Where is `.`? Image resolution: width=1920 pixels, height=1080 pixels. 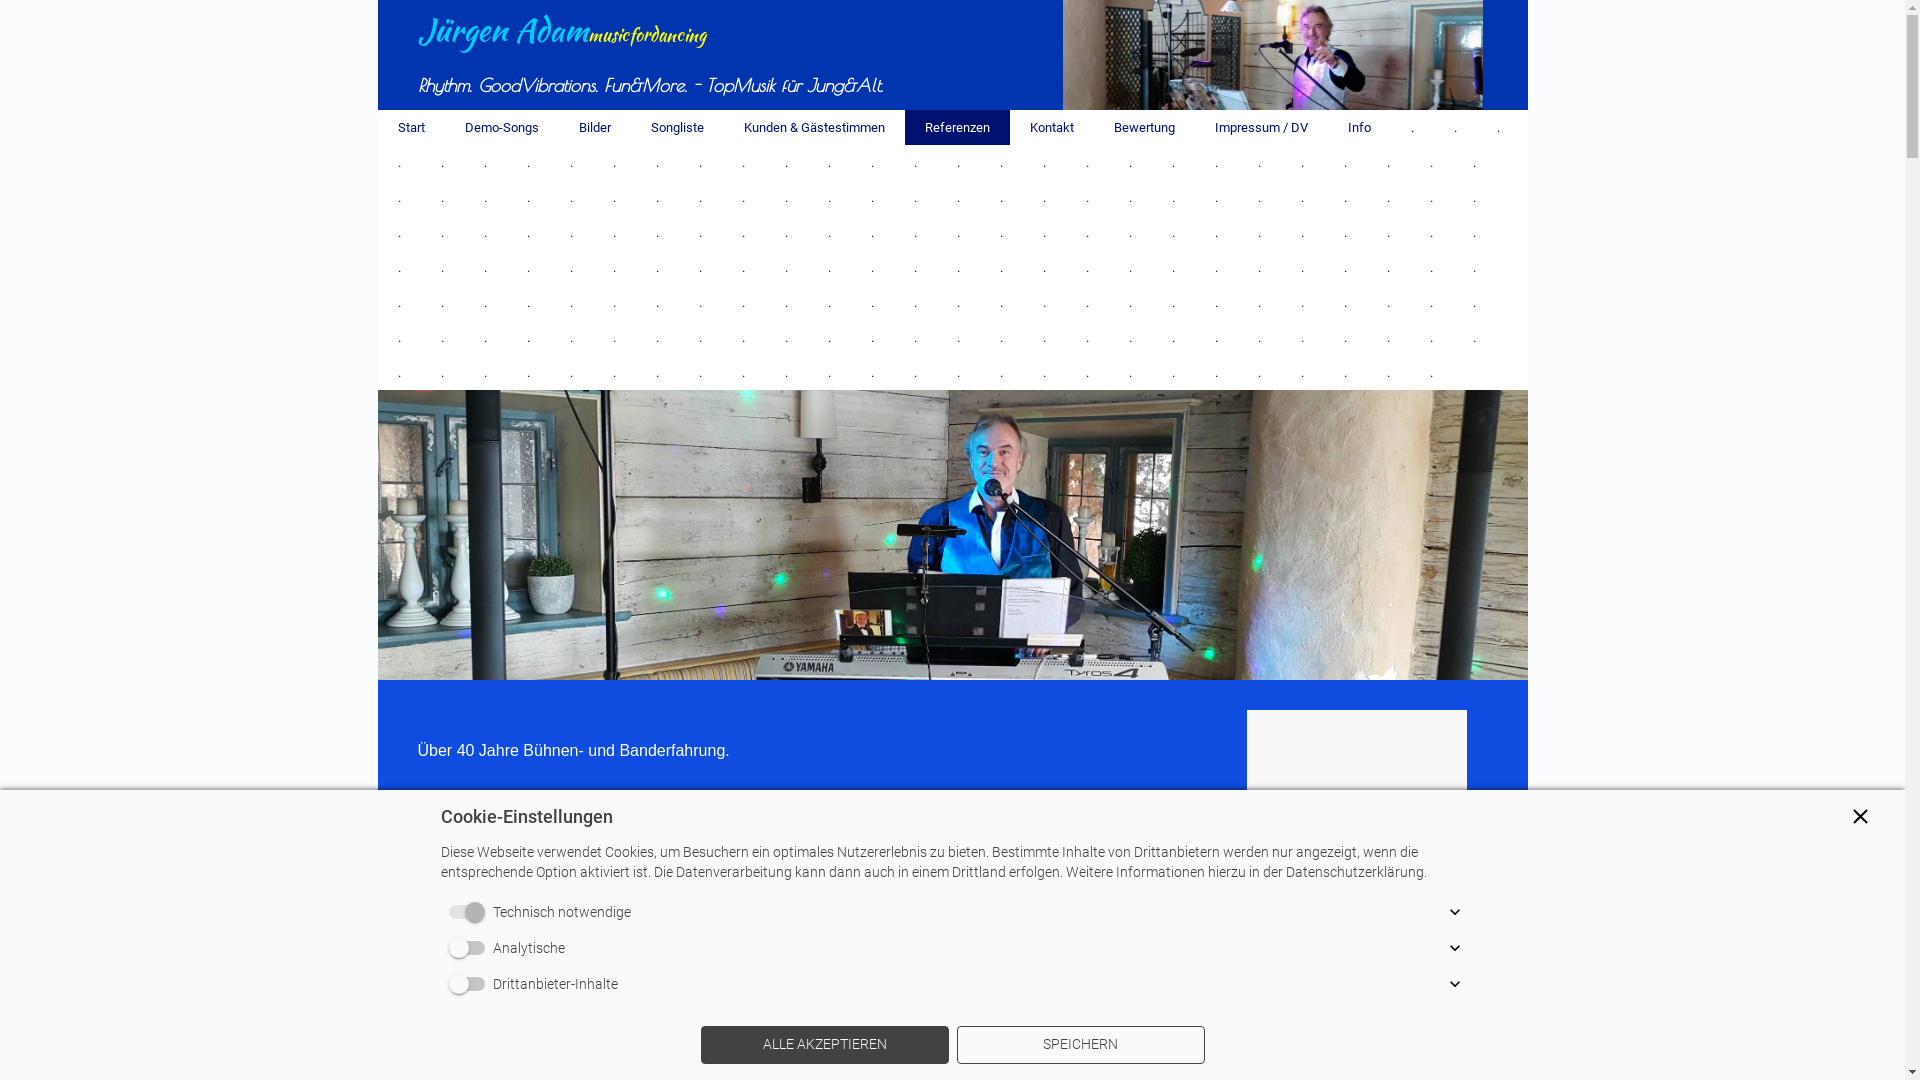 . is located at coordinates (400, 338).